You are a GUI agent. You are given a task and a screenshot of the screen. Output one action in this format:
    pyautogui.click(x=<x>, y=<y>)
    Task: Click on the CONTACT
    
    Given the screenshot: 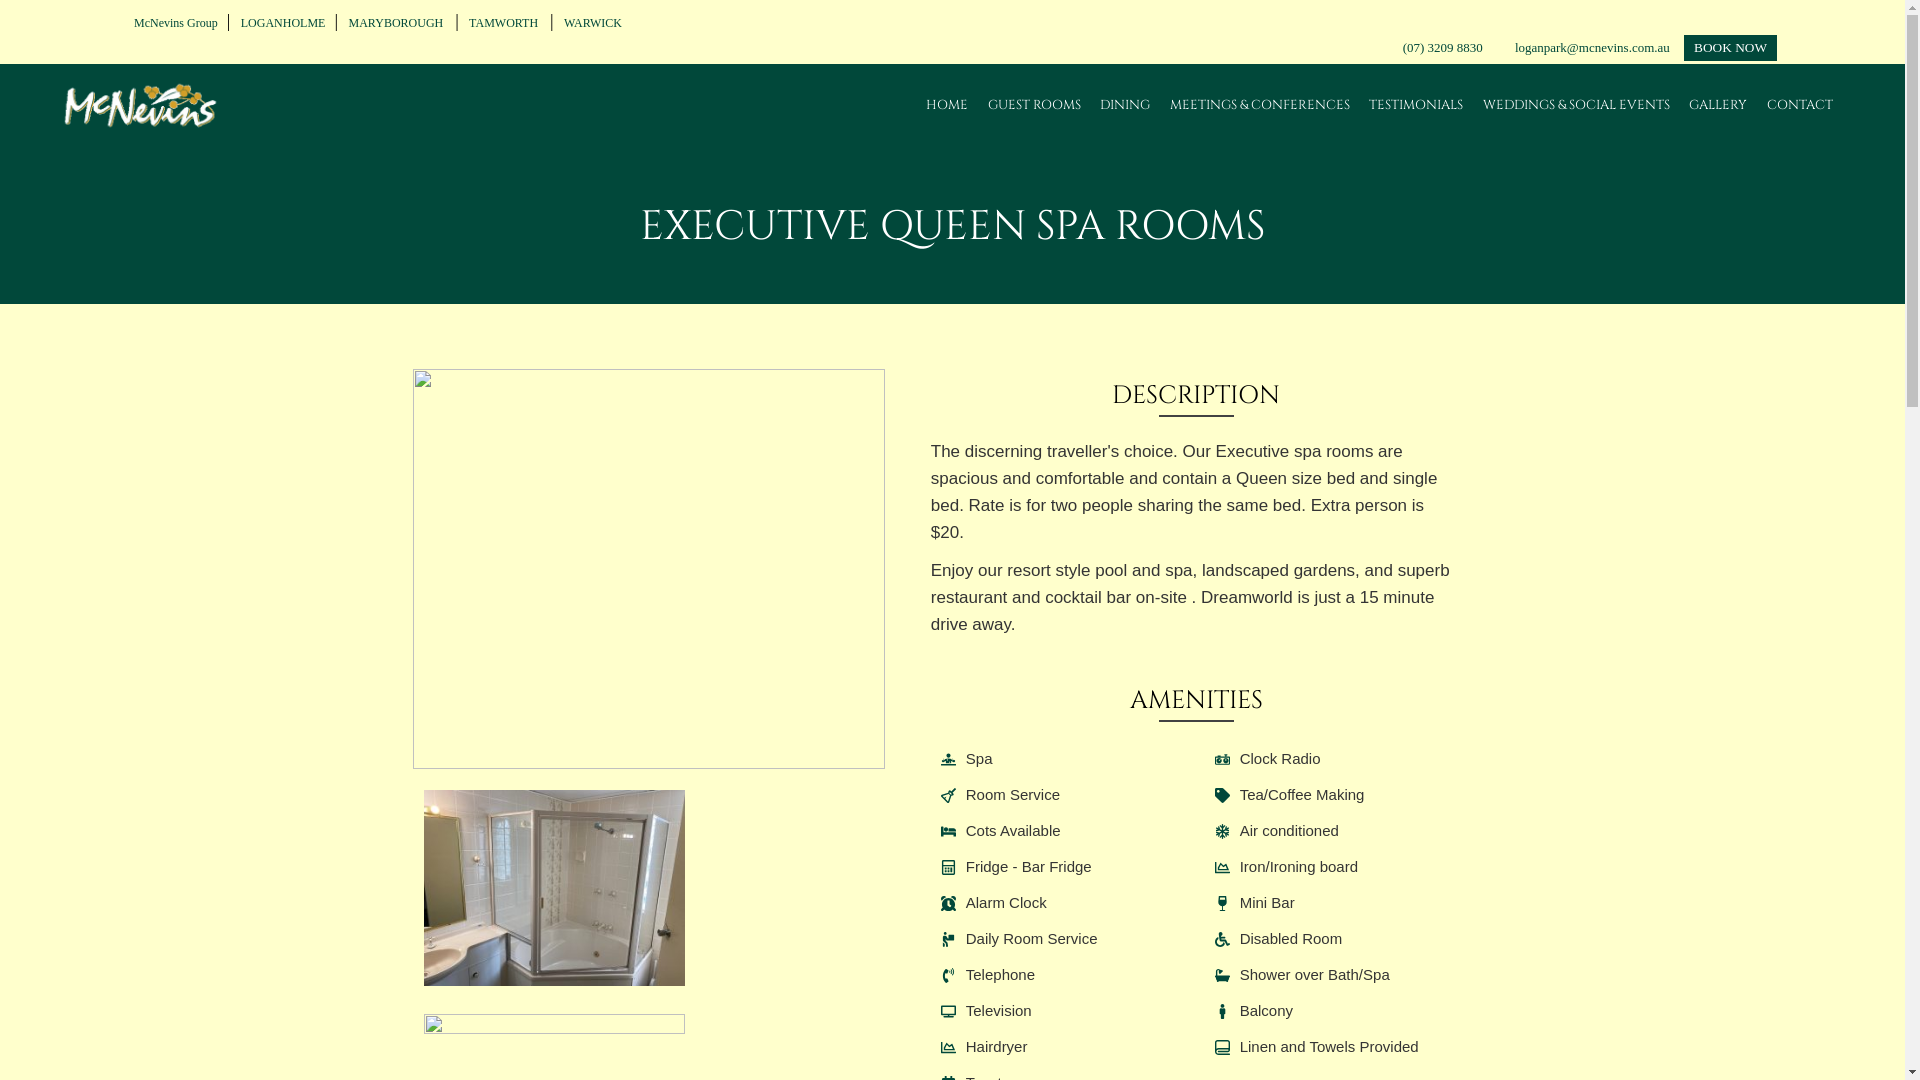 What is the action you would take?
    pyautogui.click(x=1800, y=105)
    